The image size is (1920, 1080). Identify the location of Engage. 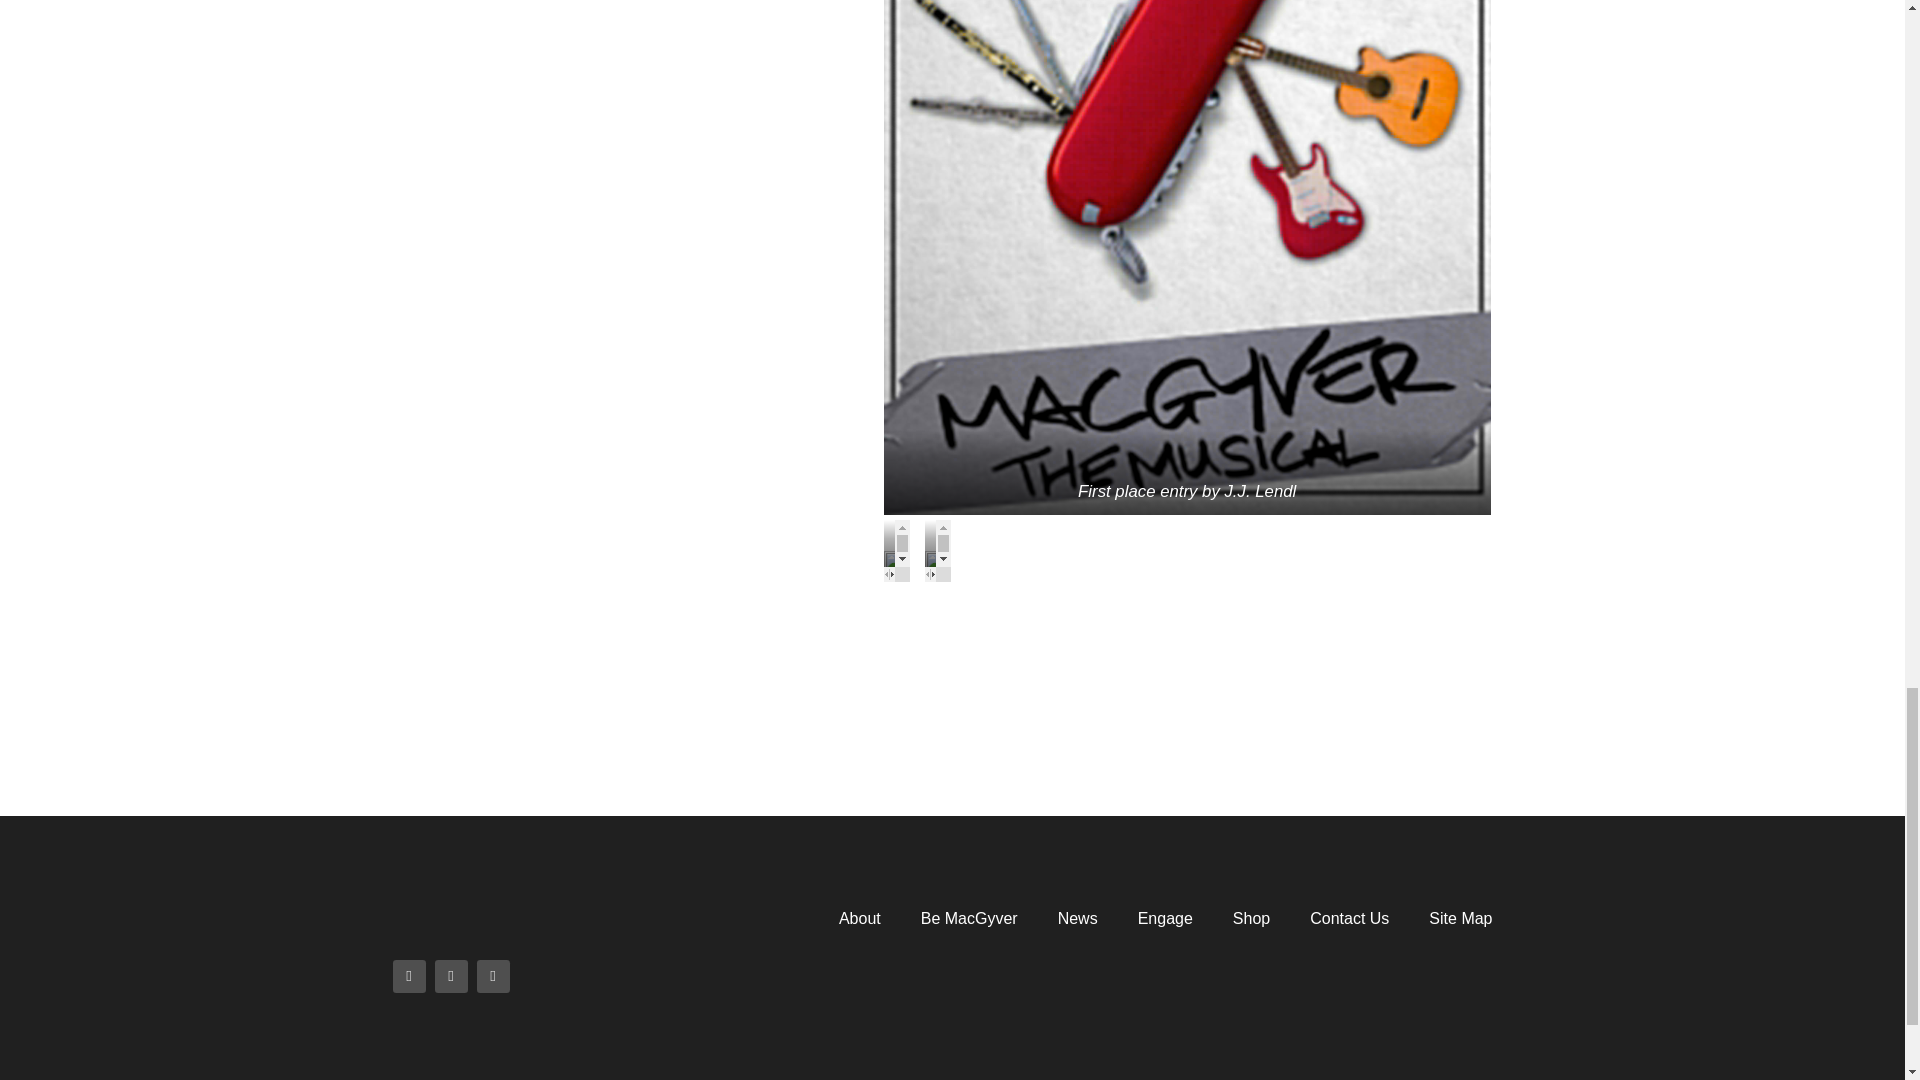
(1165, 918).